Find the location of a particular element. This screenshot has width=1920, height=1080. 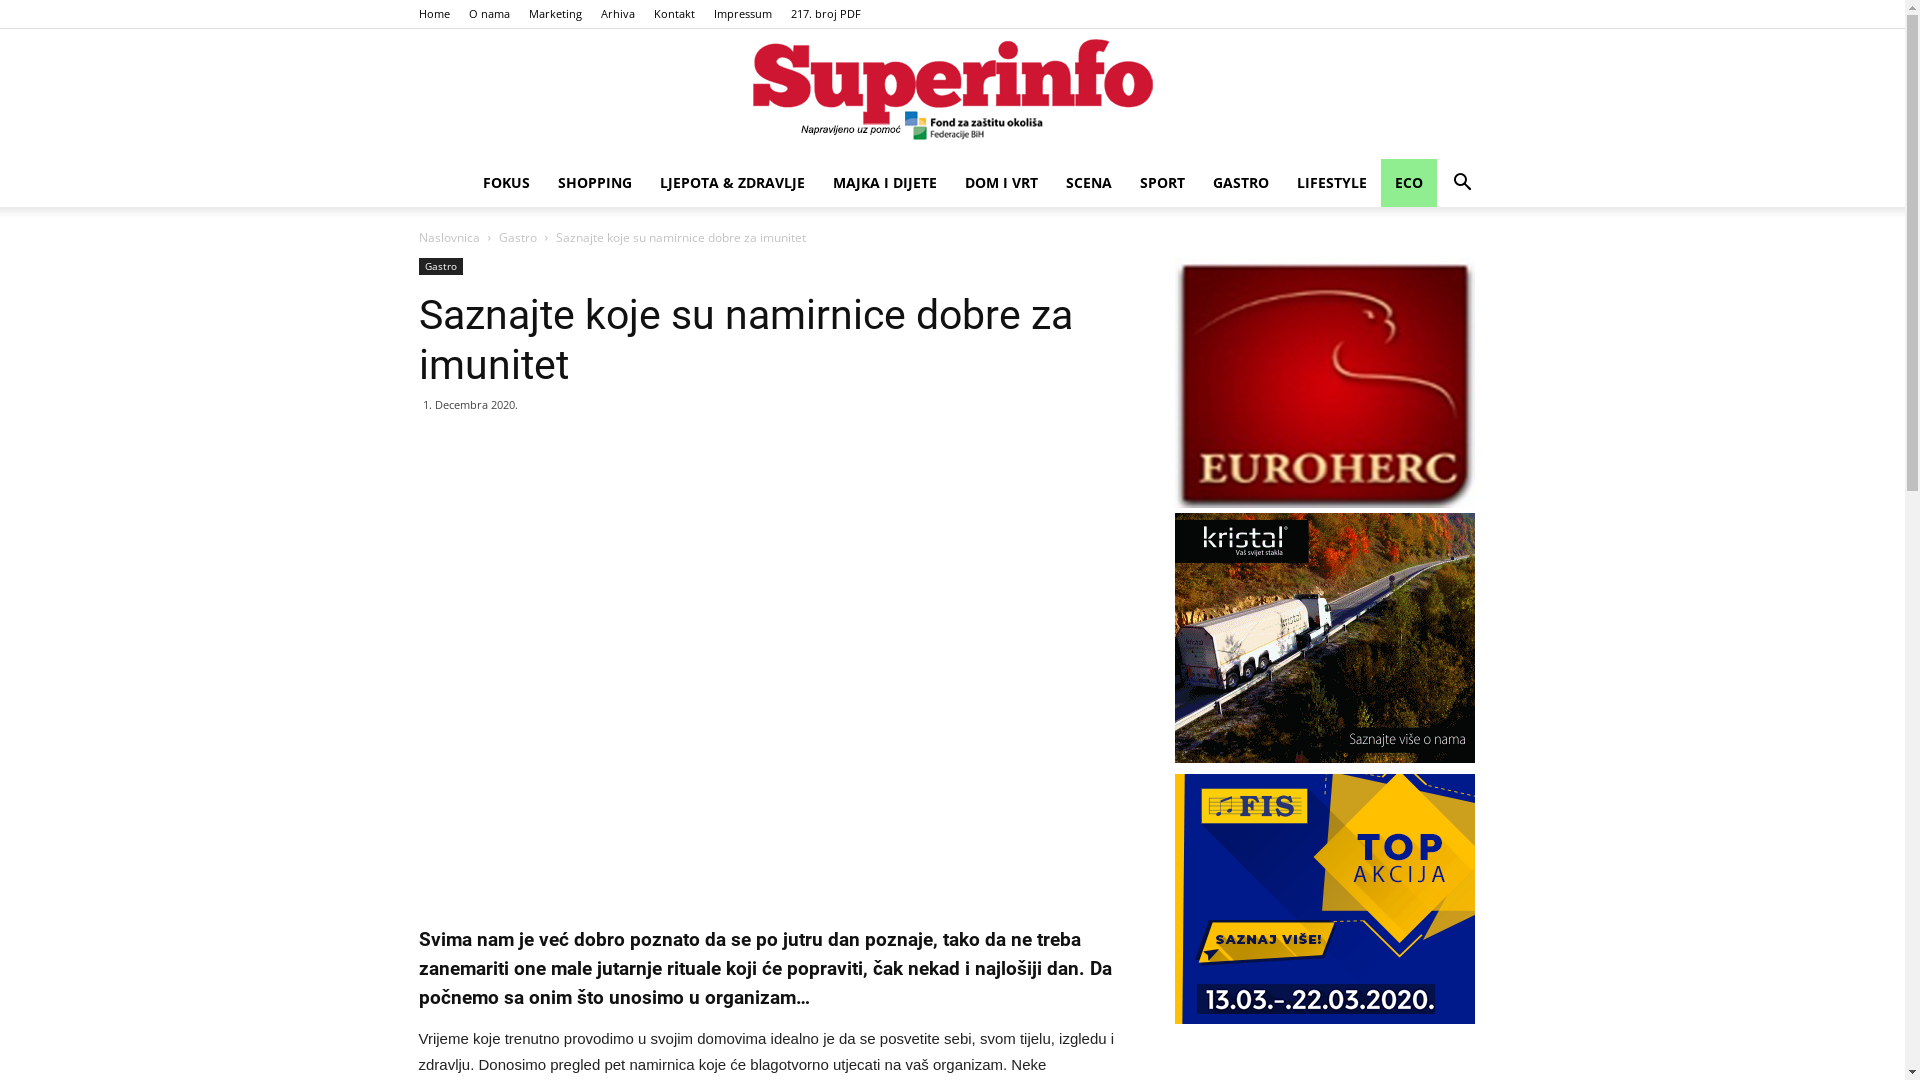

GASTRO is located at coordinates (1240, 183).